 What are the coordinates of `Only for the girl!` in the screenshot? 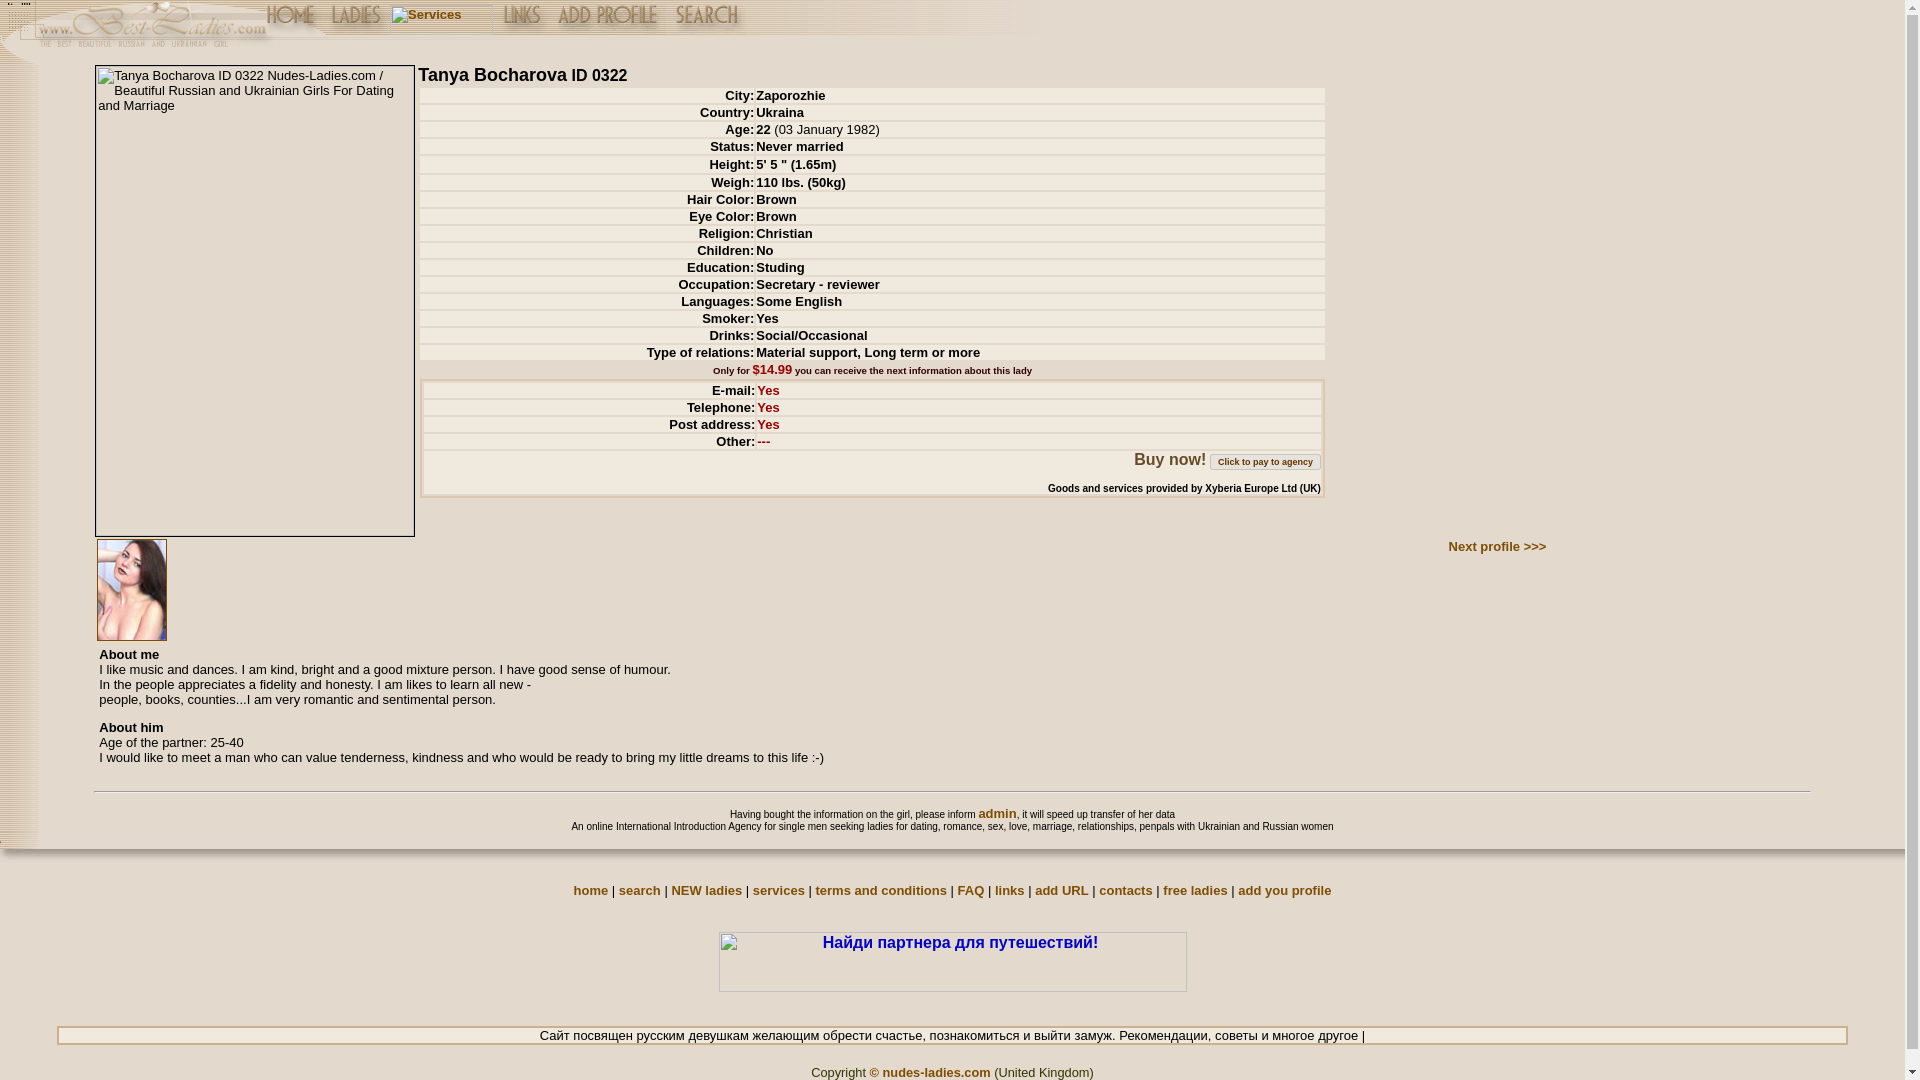 It's located at (1284, 890).